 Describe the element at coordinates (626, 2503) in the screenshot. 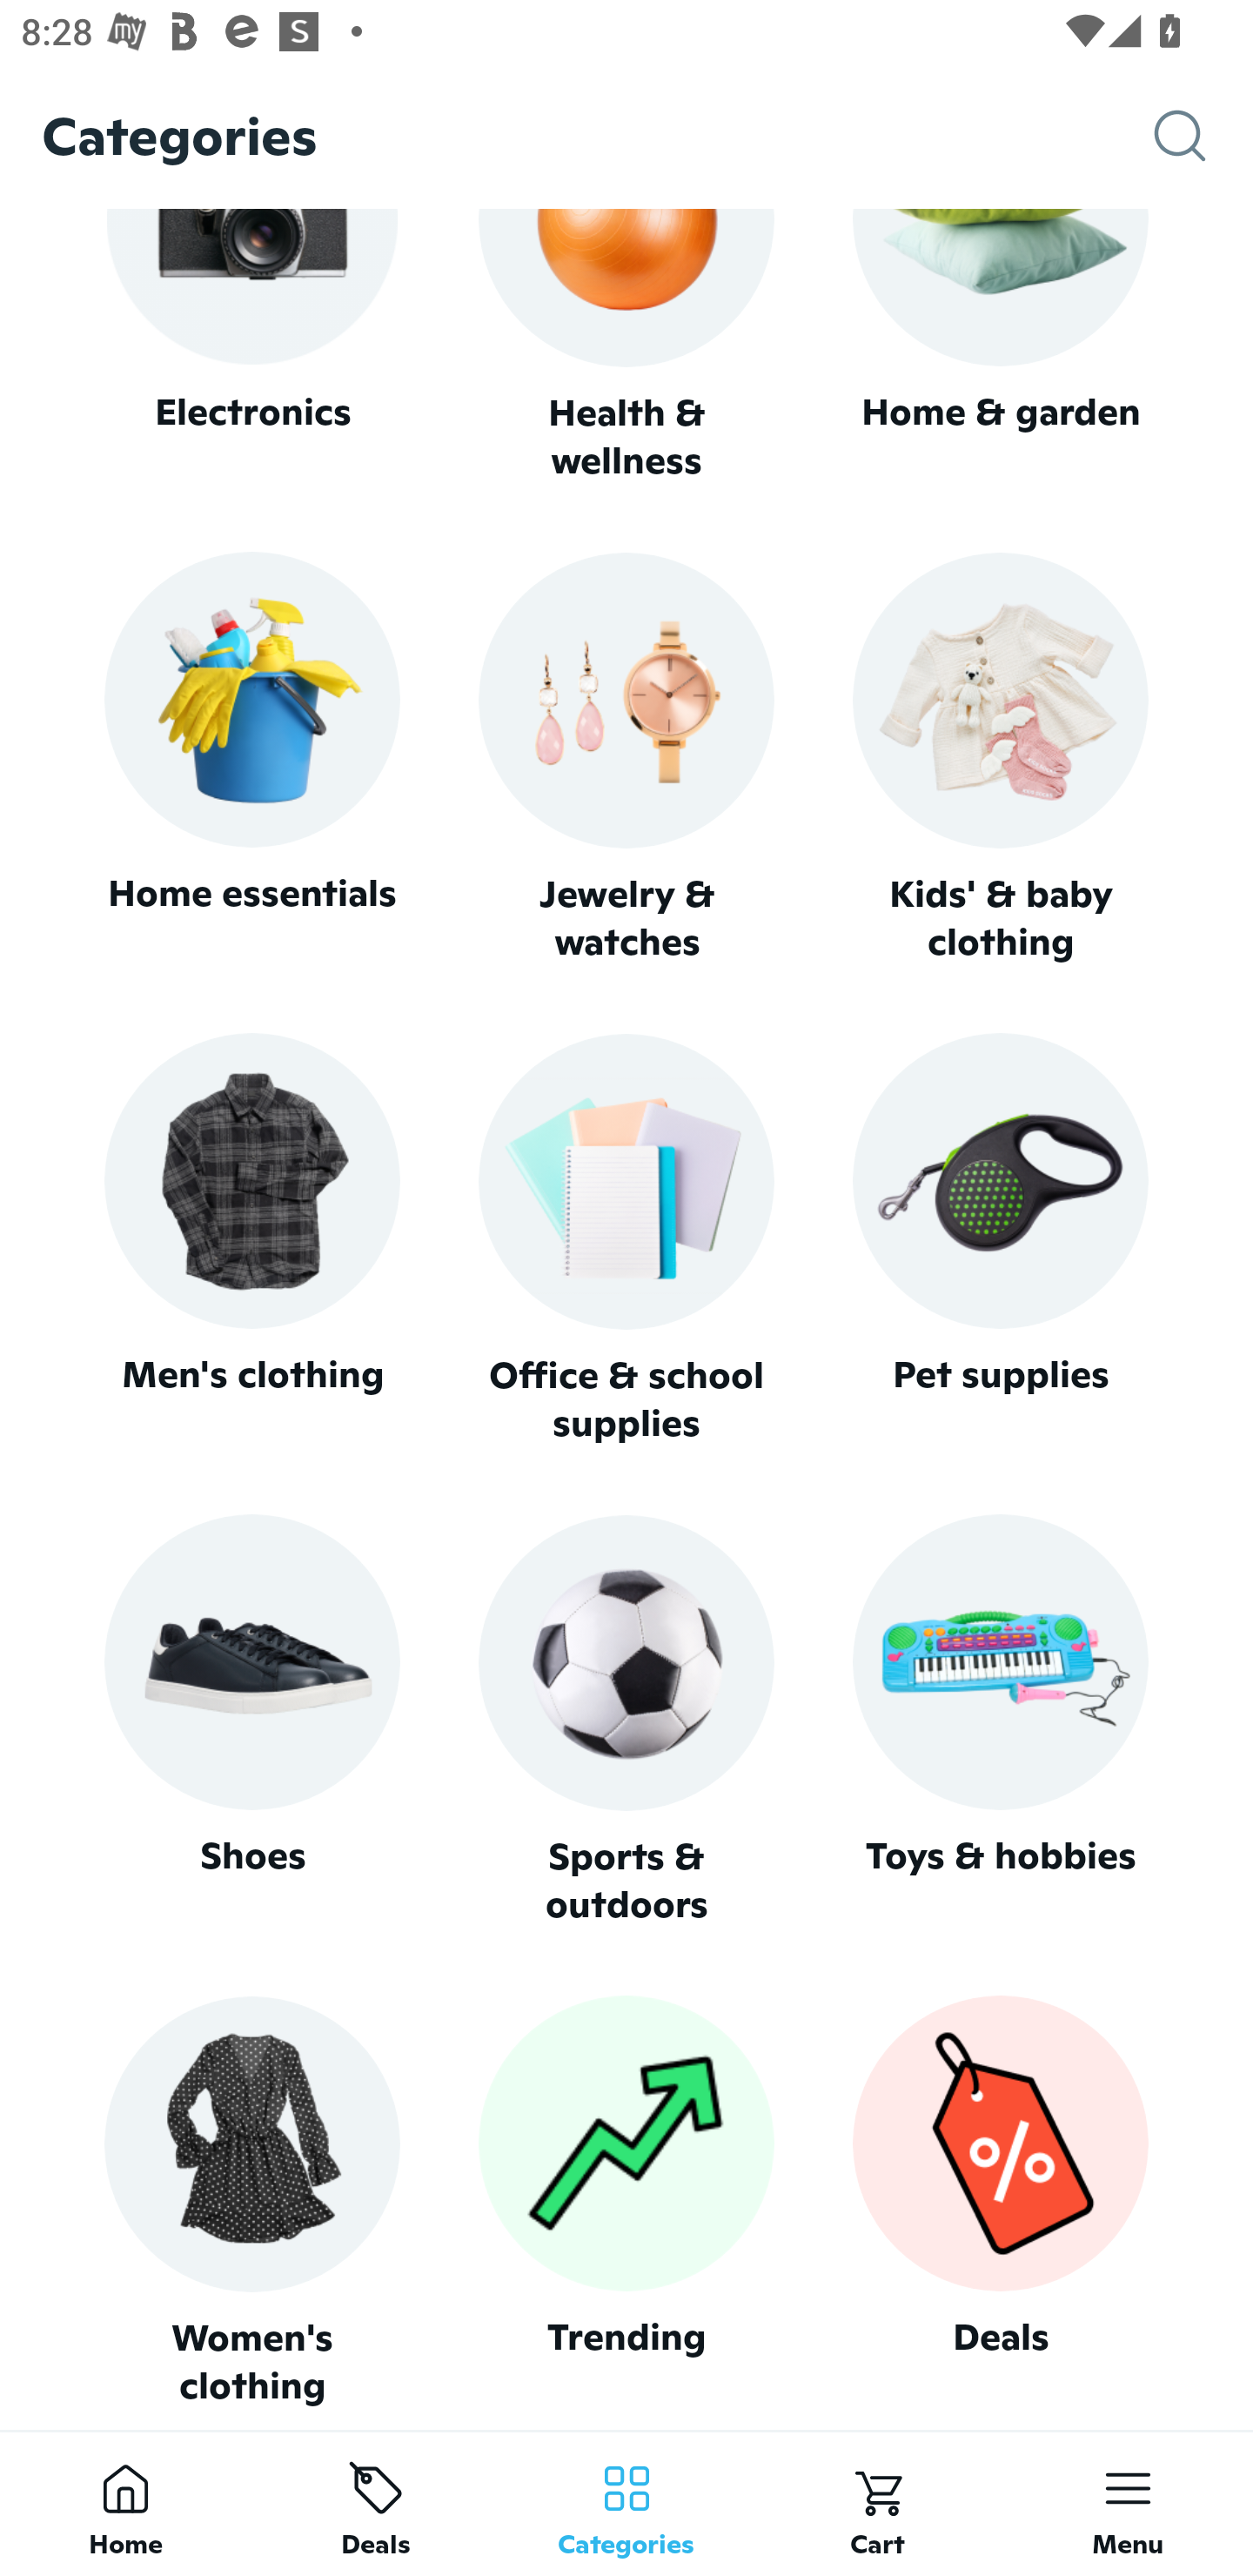

I see `Categories` at that location.